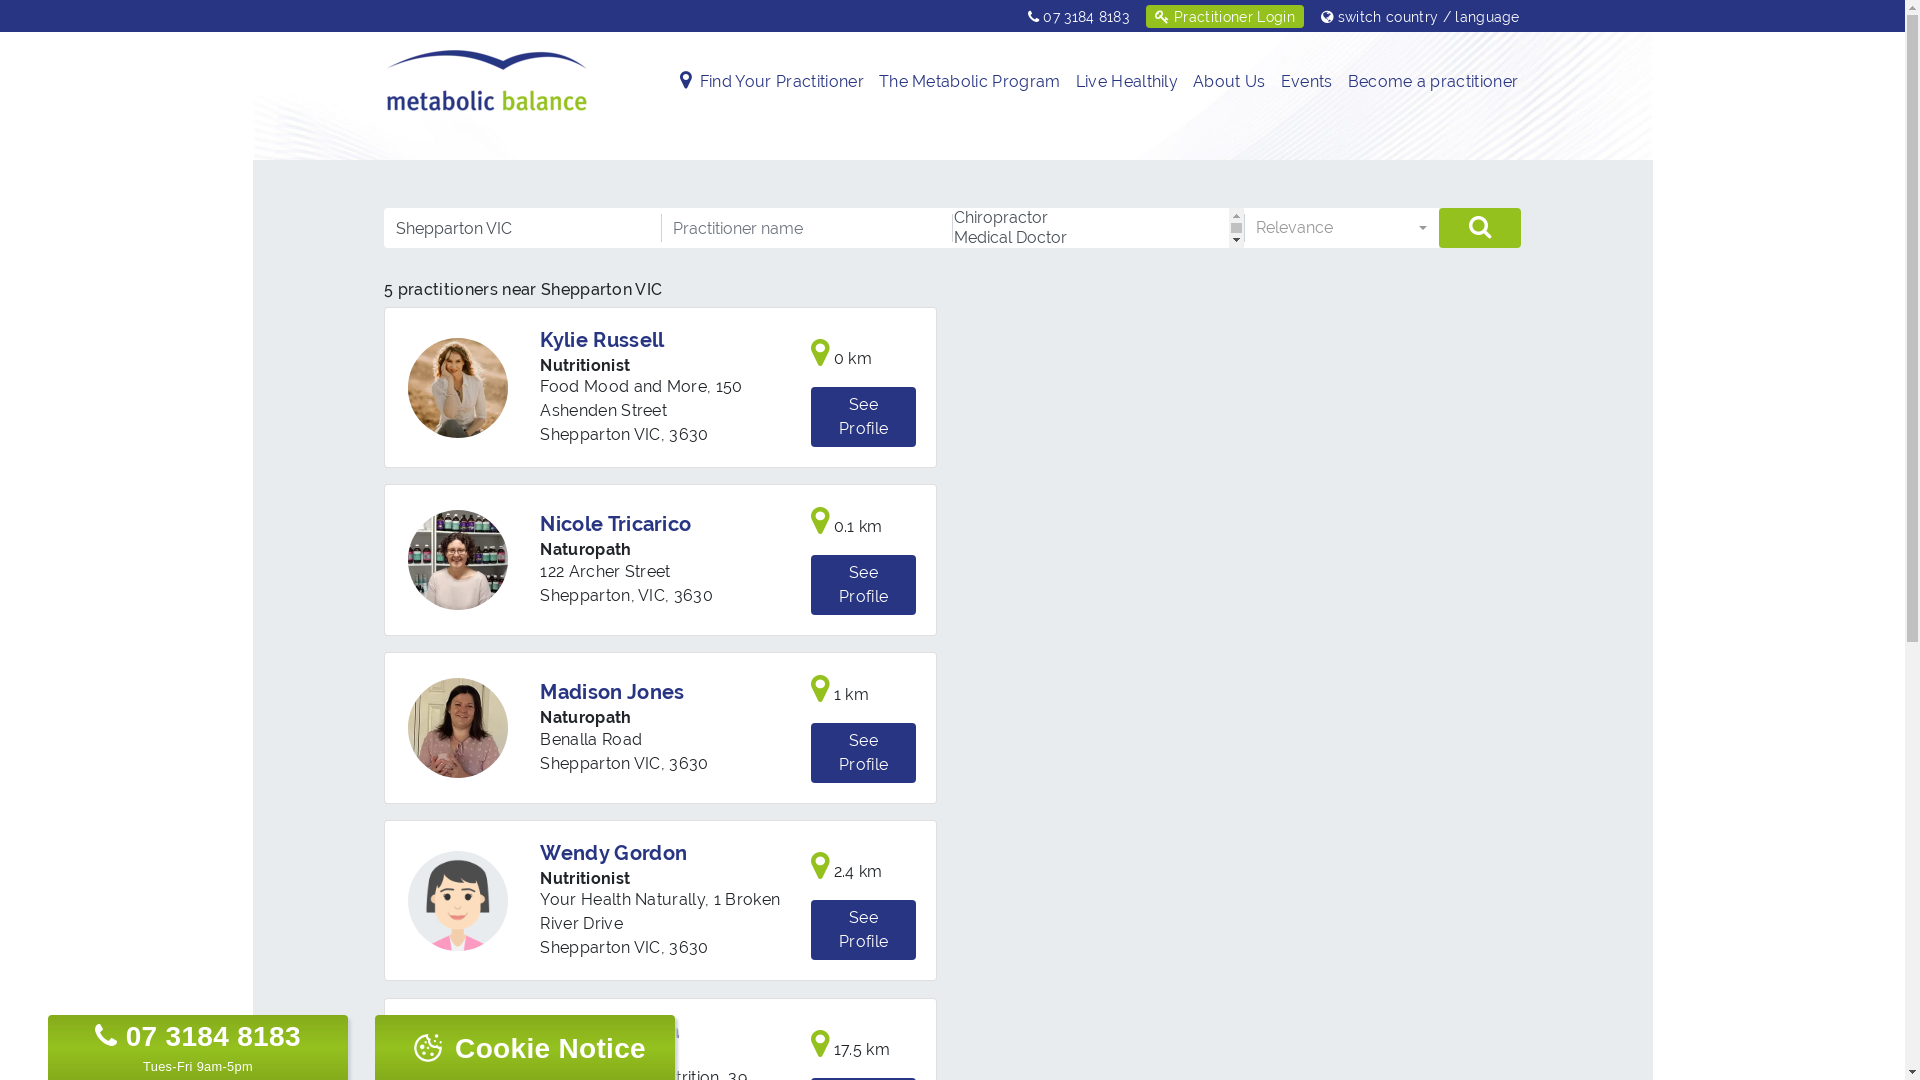 This screenshot has width=1920, height=1080. Describe the element at coordinates (970, 82) in the screenshot. I see `The Metabolic Program` at that location.